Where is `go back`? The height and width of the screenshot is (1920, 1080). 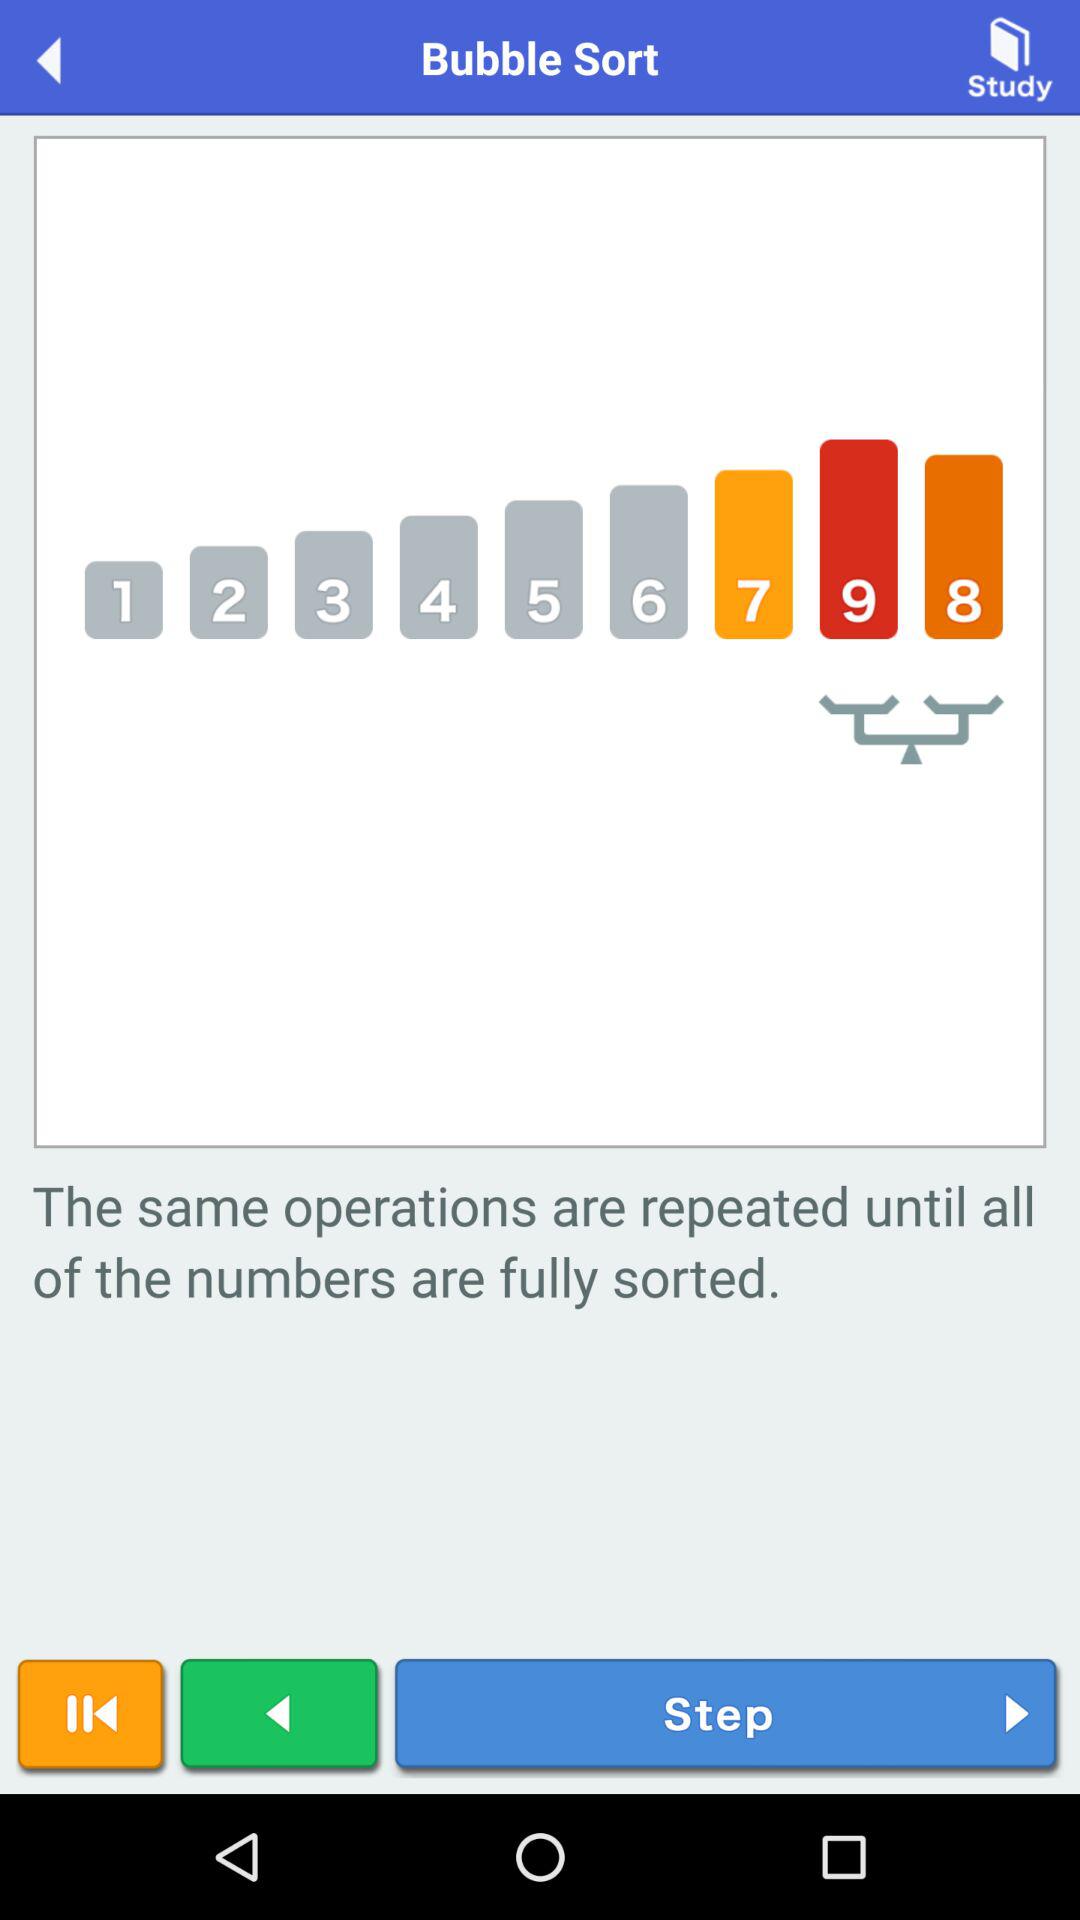
go back is located at coordinates (70, 56).